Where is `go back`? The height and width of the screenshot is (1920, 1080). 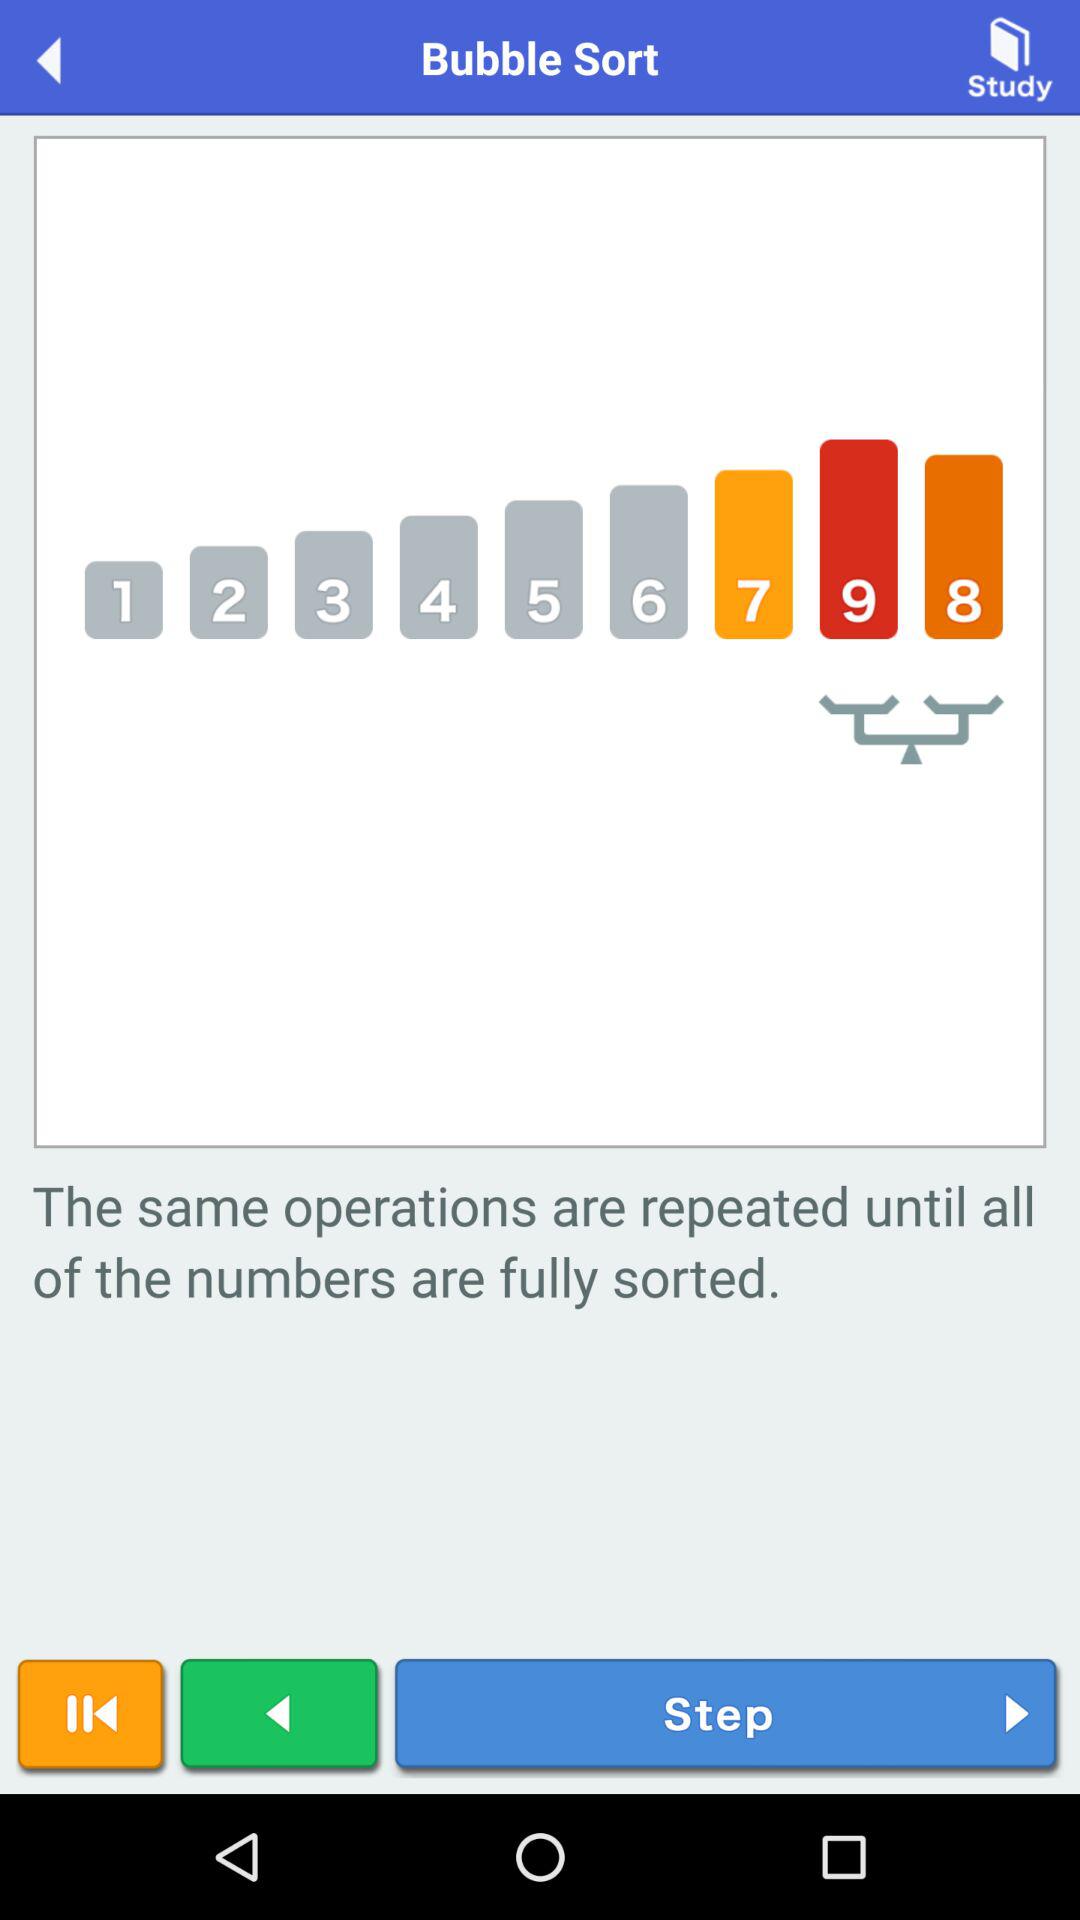
go back is located at coordinates (70, 56).